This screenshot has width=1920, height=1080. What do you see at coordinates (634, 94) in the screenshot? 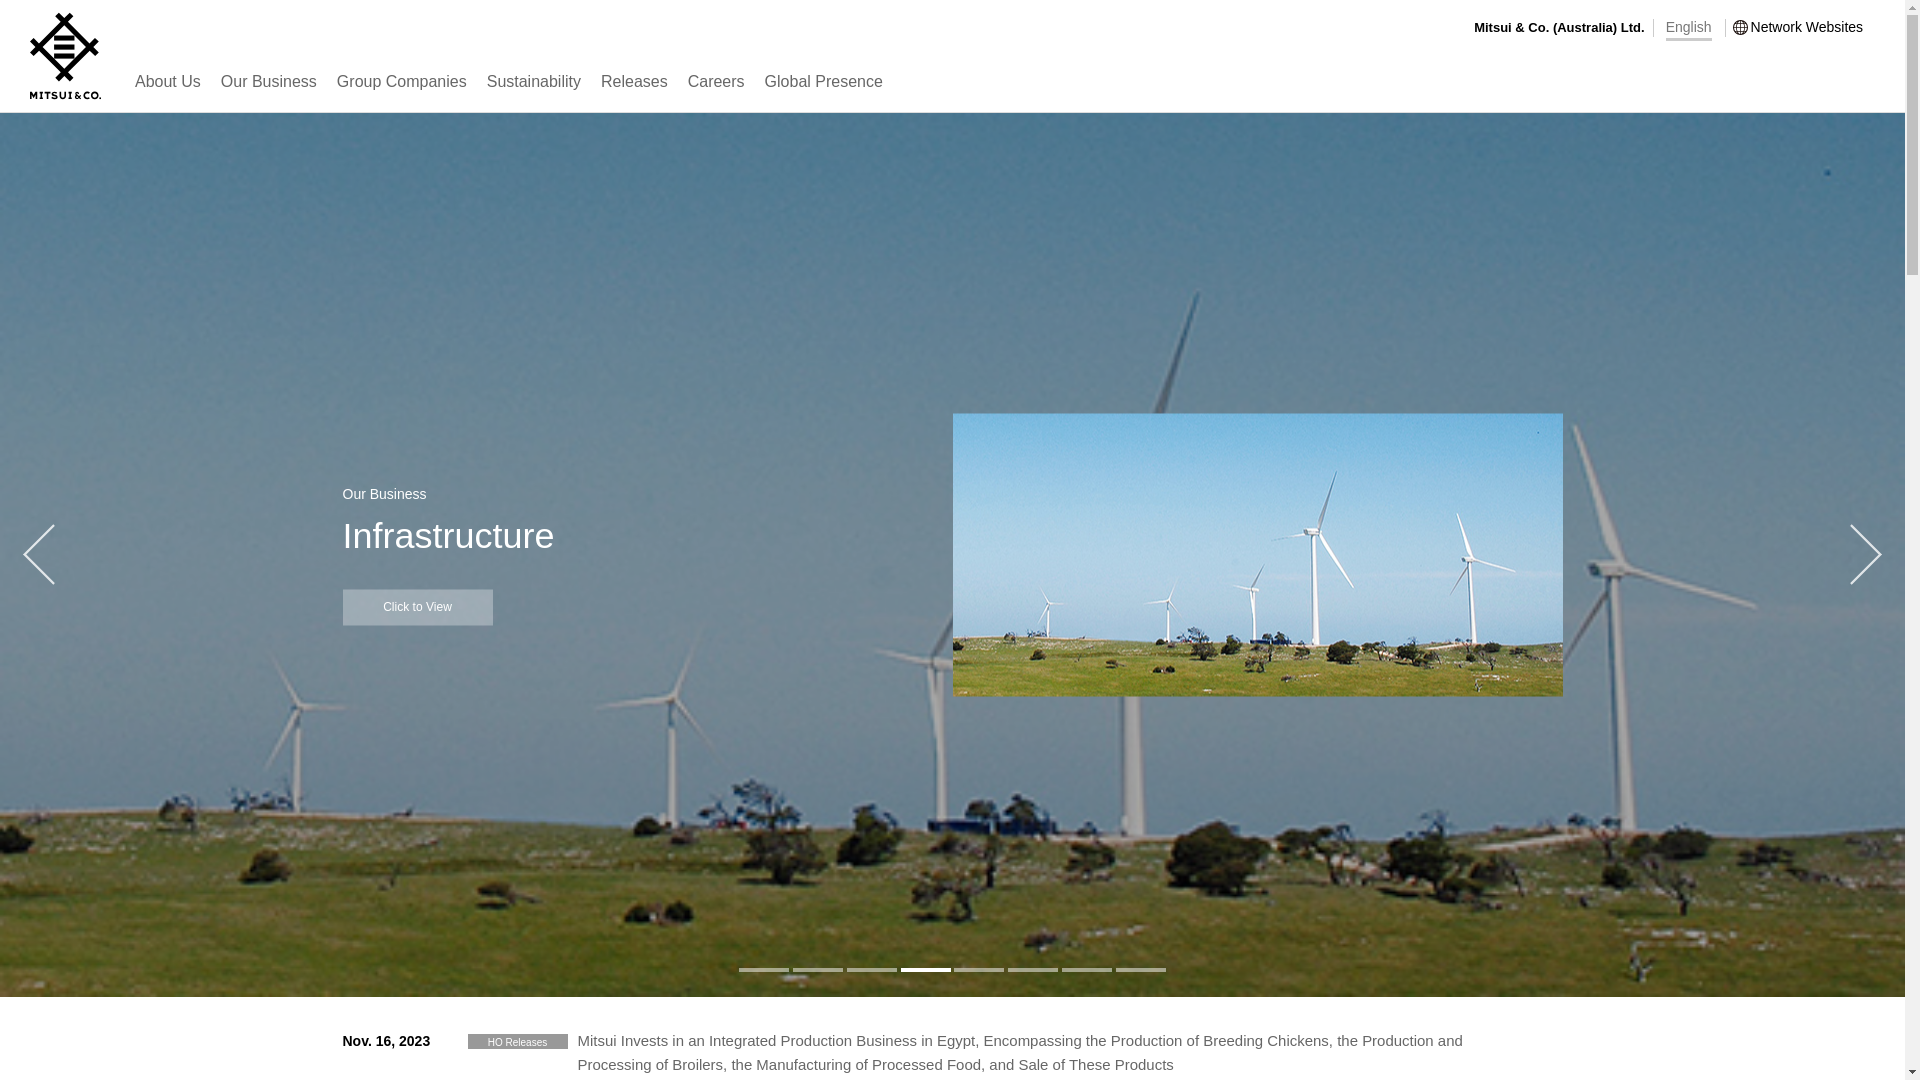
I see `Releases` at bounding box center [634, 94].